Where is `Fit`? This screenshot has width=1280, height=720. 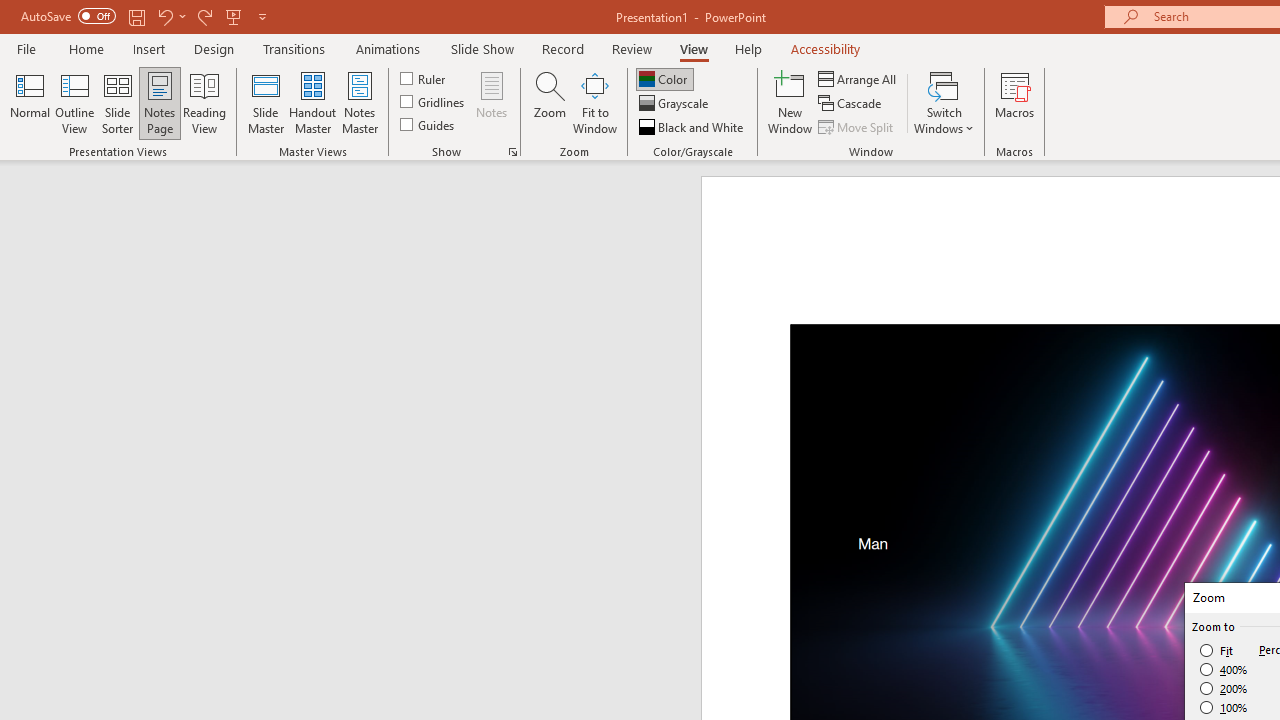 Fit is located at coordinates (1218, 650).